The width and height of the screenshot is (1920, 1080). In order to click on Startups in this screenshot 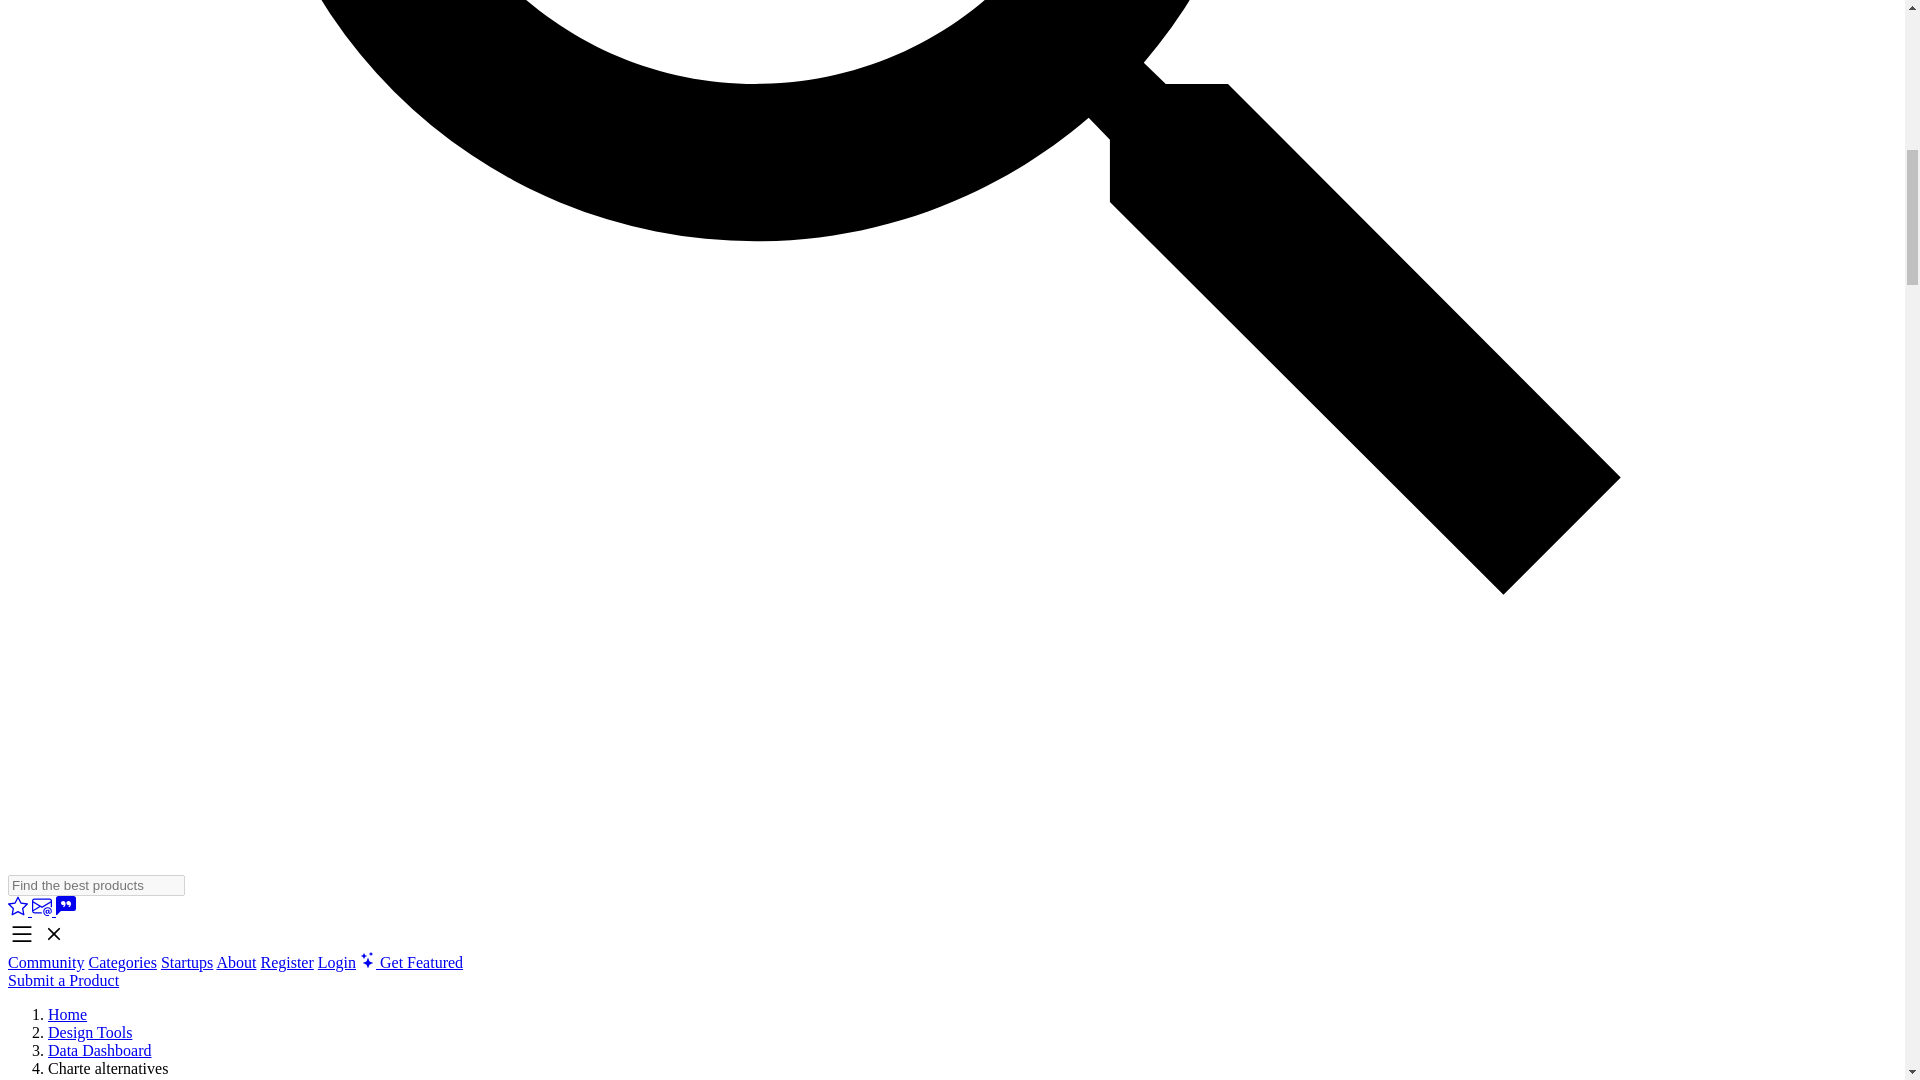, I will do `click(187, 962)`.